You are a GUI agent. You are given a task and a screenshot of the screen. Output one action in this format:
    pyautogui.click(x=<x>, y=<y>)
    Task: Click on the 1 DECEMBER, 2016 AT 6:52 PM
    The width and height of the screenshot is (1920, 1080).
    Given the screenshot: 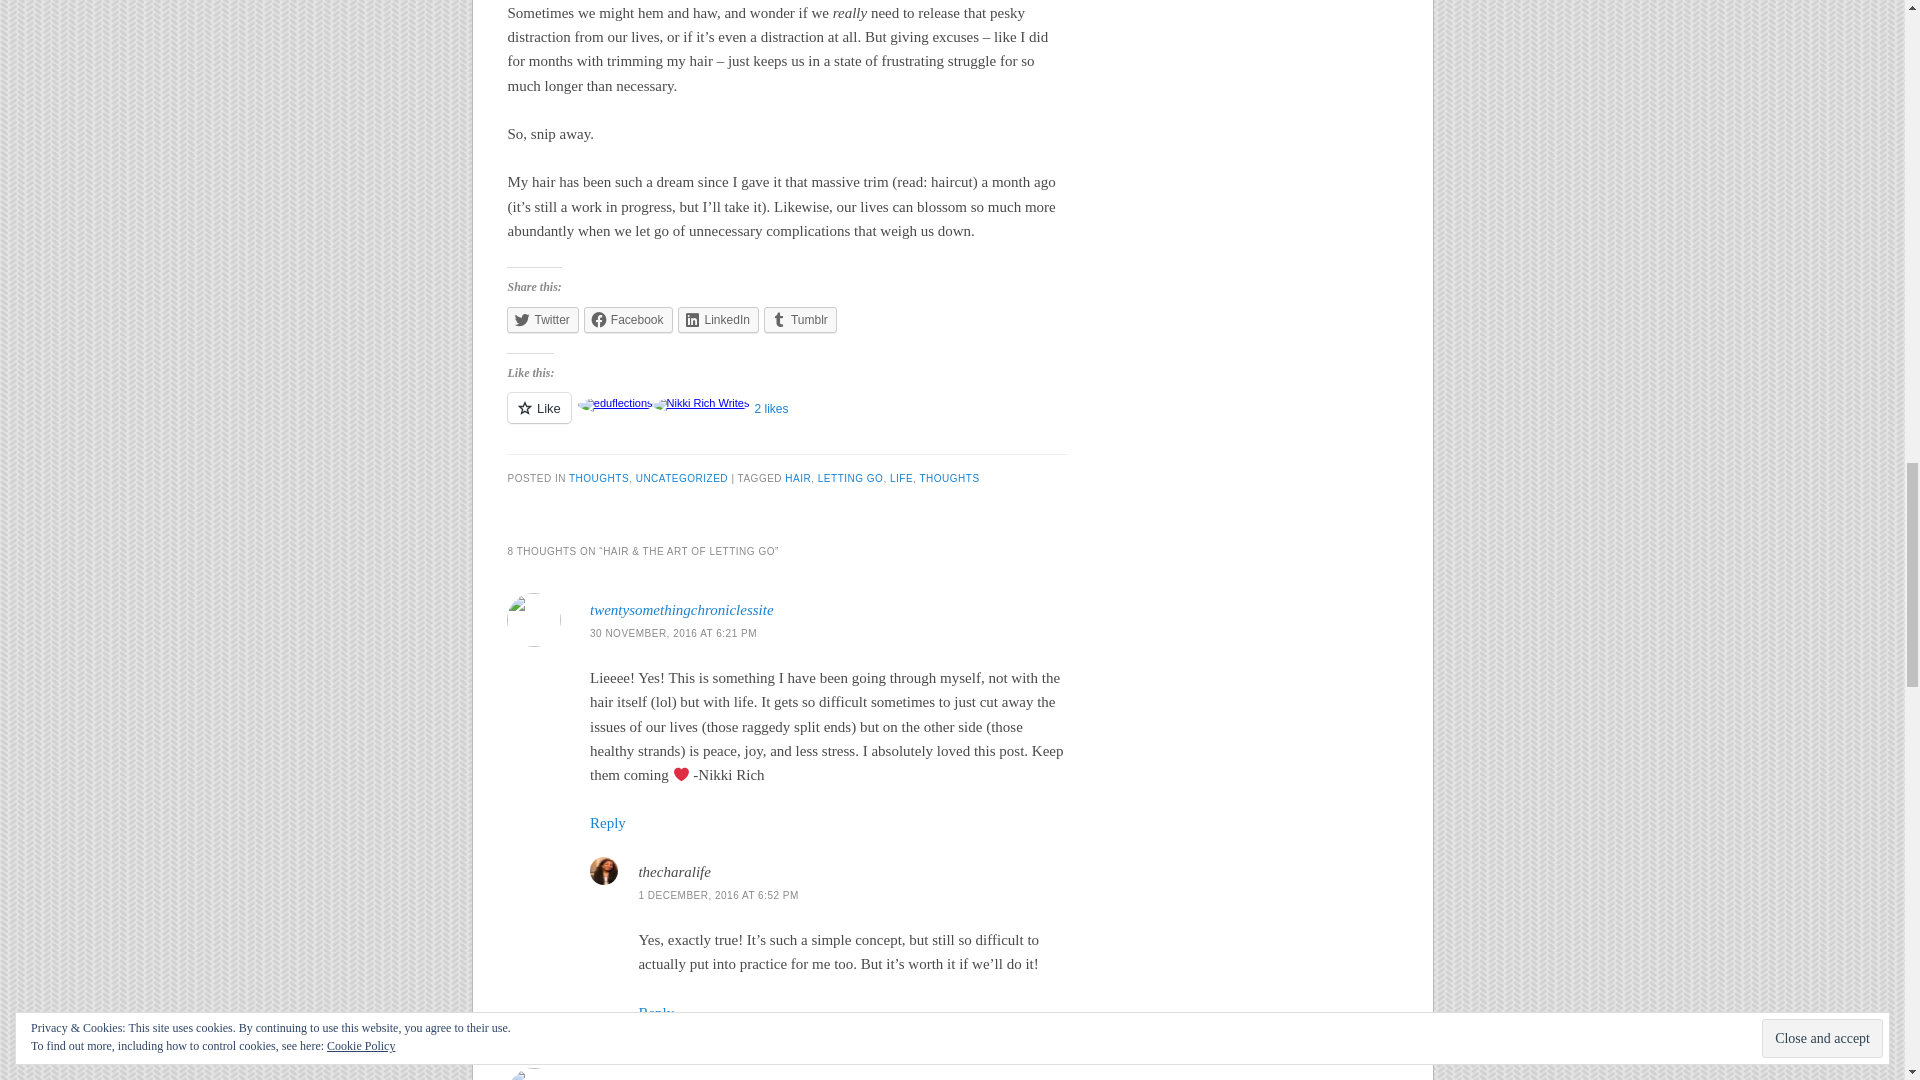 What is the action you would take?
    pyautogui.click(x=718, y=894)
    